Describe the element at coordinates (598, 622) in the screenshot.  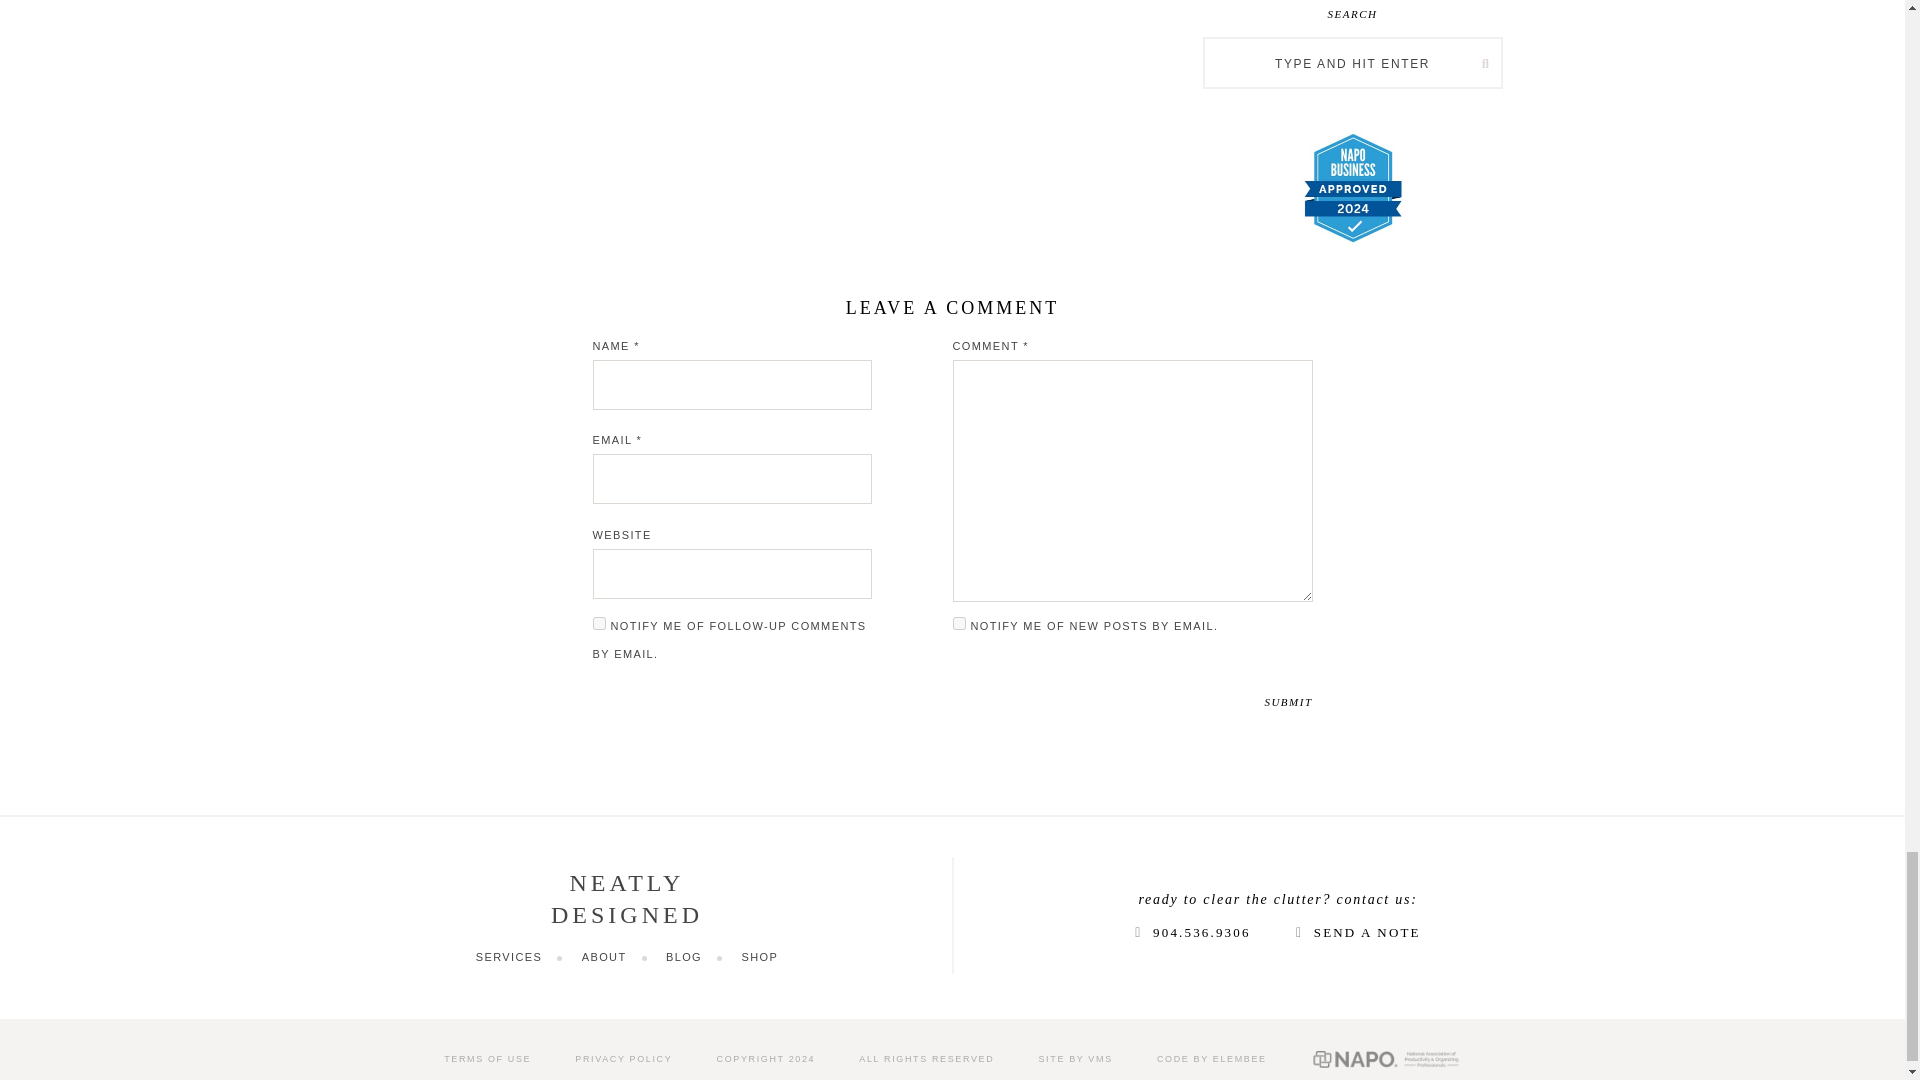
I see `subscribe` at that location.